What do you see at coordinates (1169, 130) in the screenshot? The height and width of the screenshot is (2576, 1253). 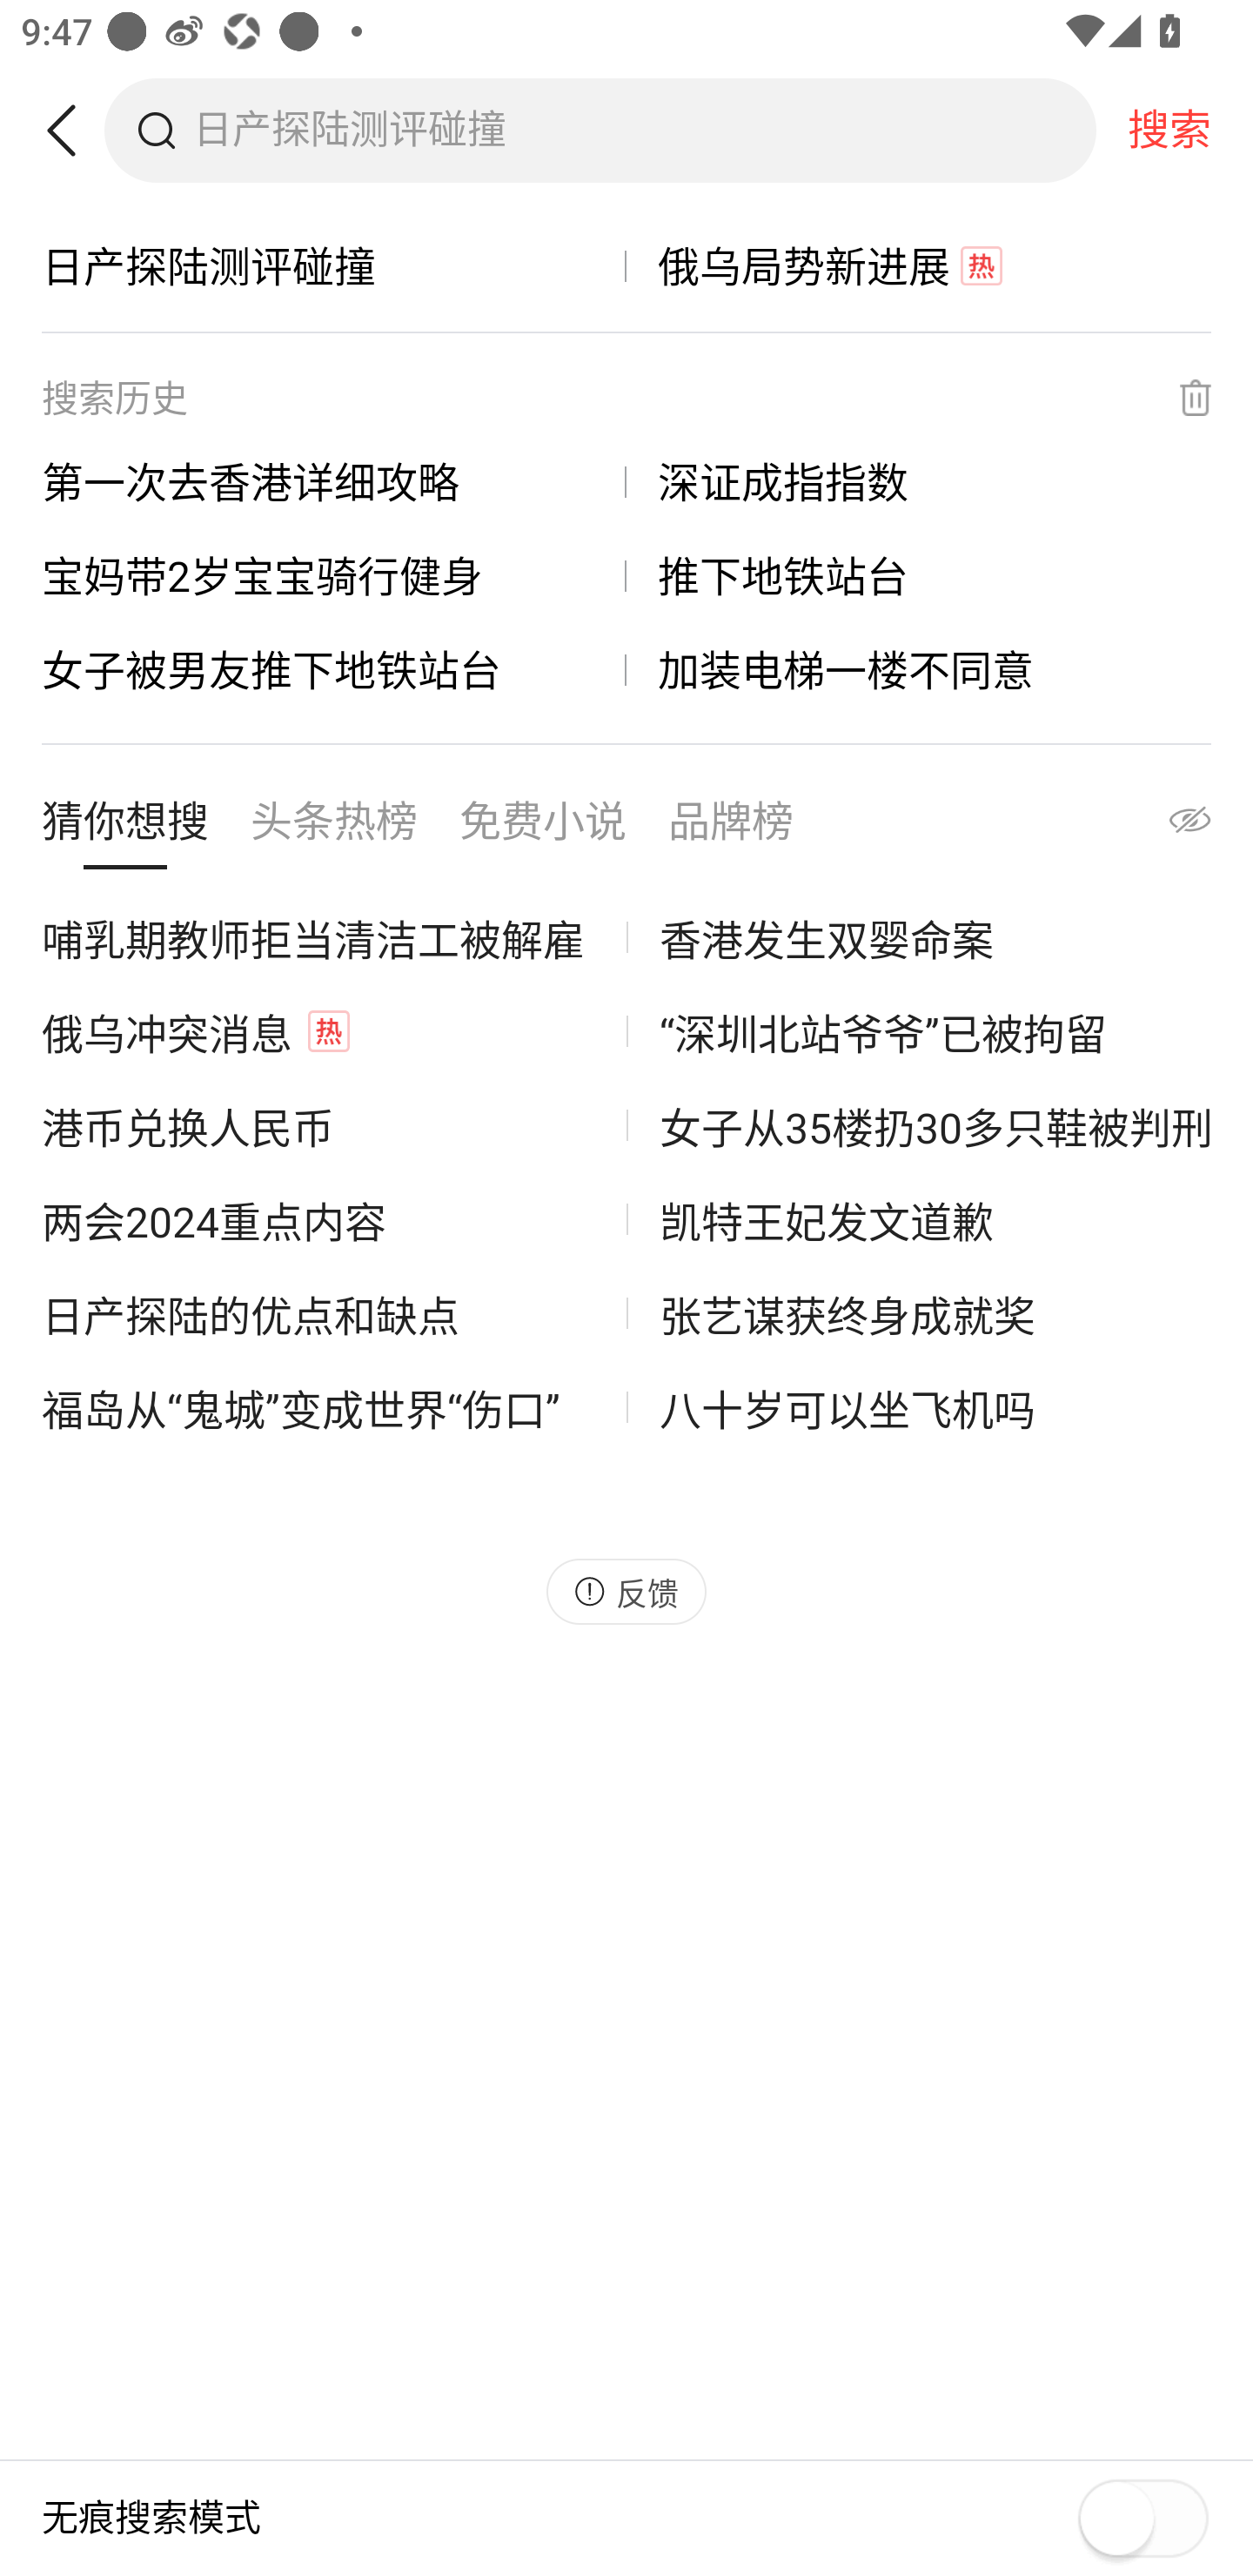 I see `搜索` at bounding box center [1169, 130].